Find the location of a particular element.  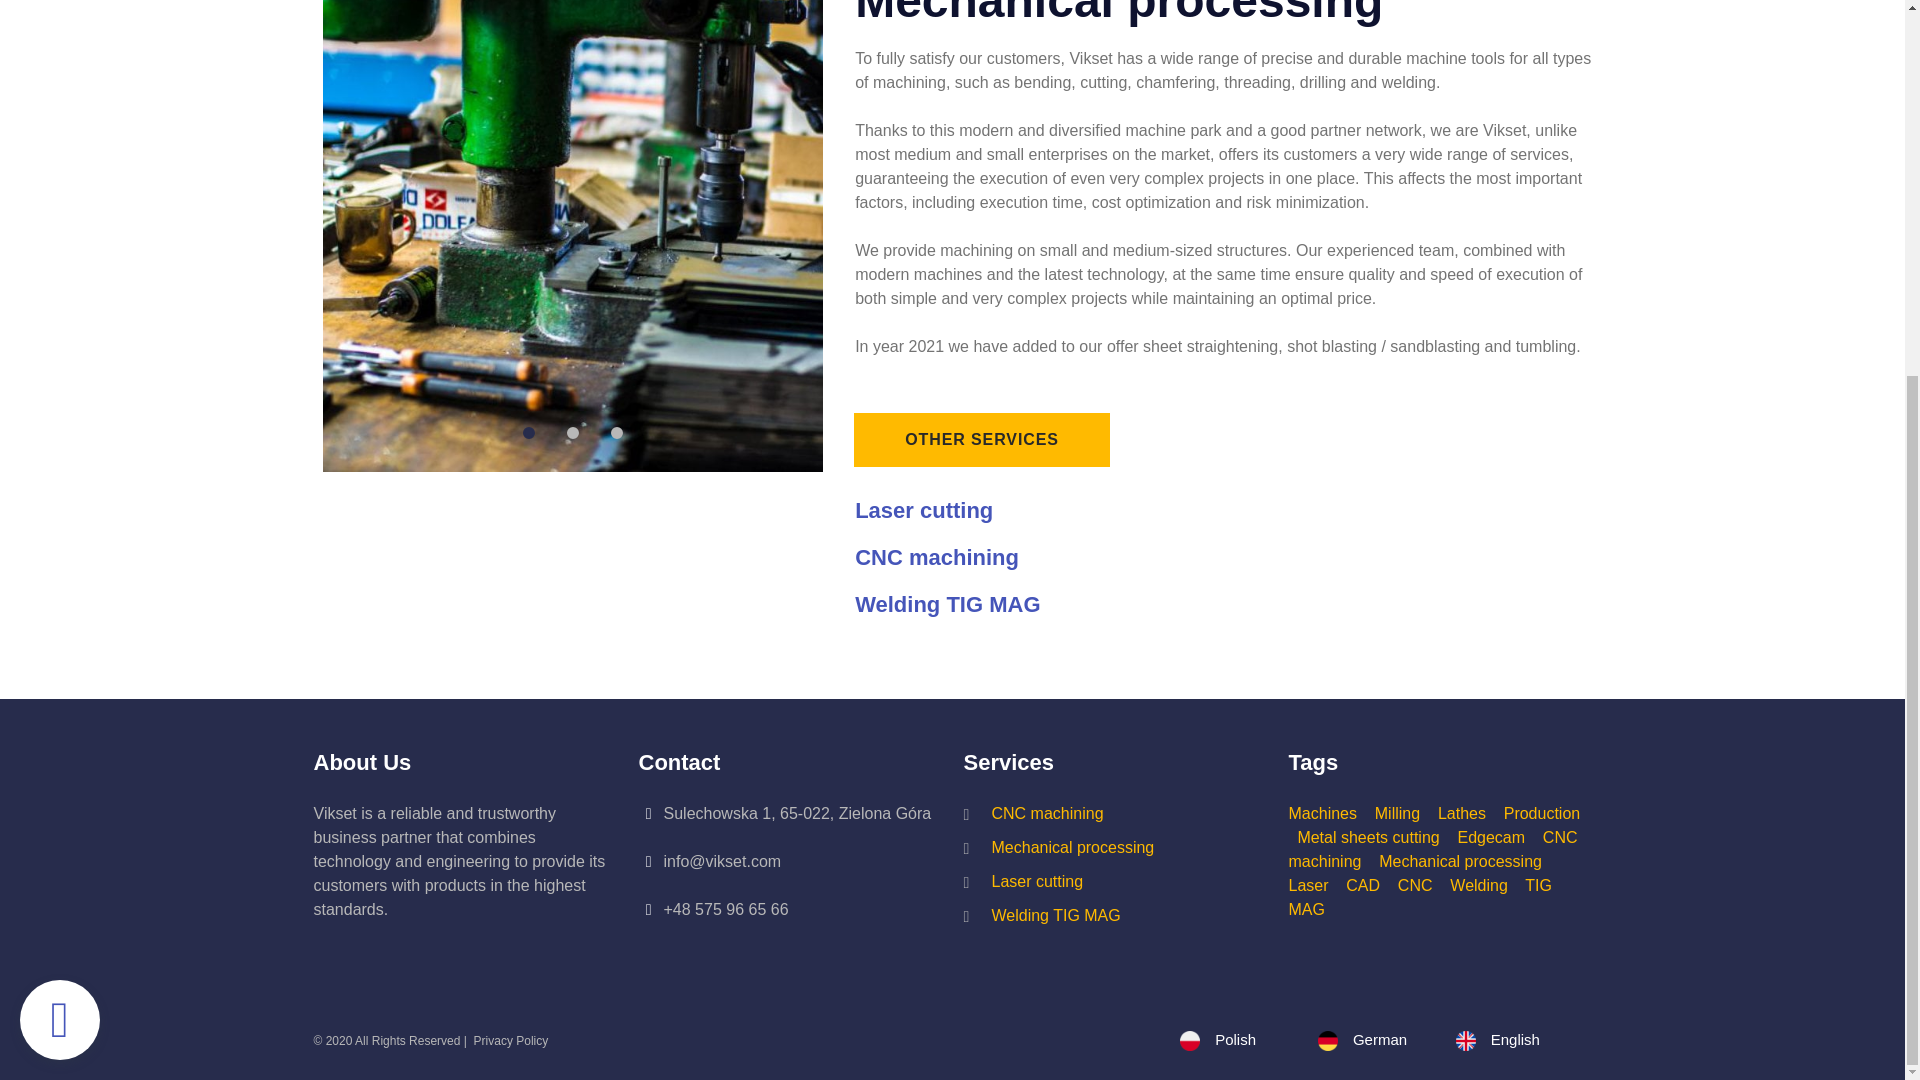

1 is located at coordinates (528, 432).